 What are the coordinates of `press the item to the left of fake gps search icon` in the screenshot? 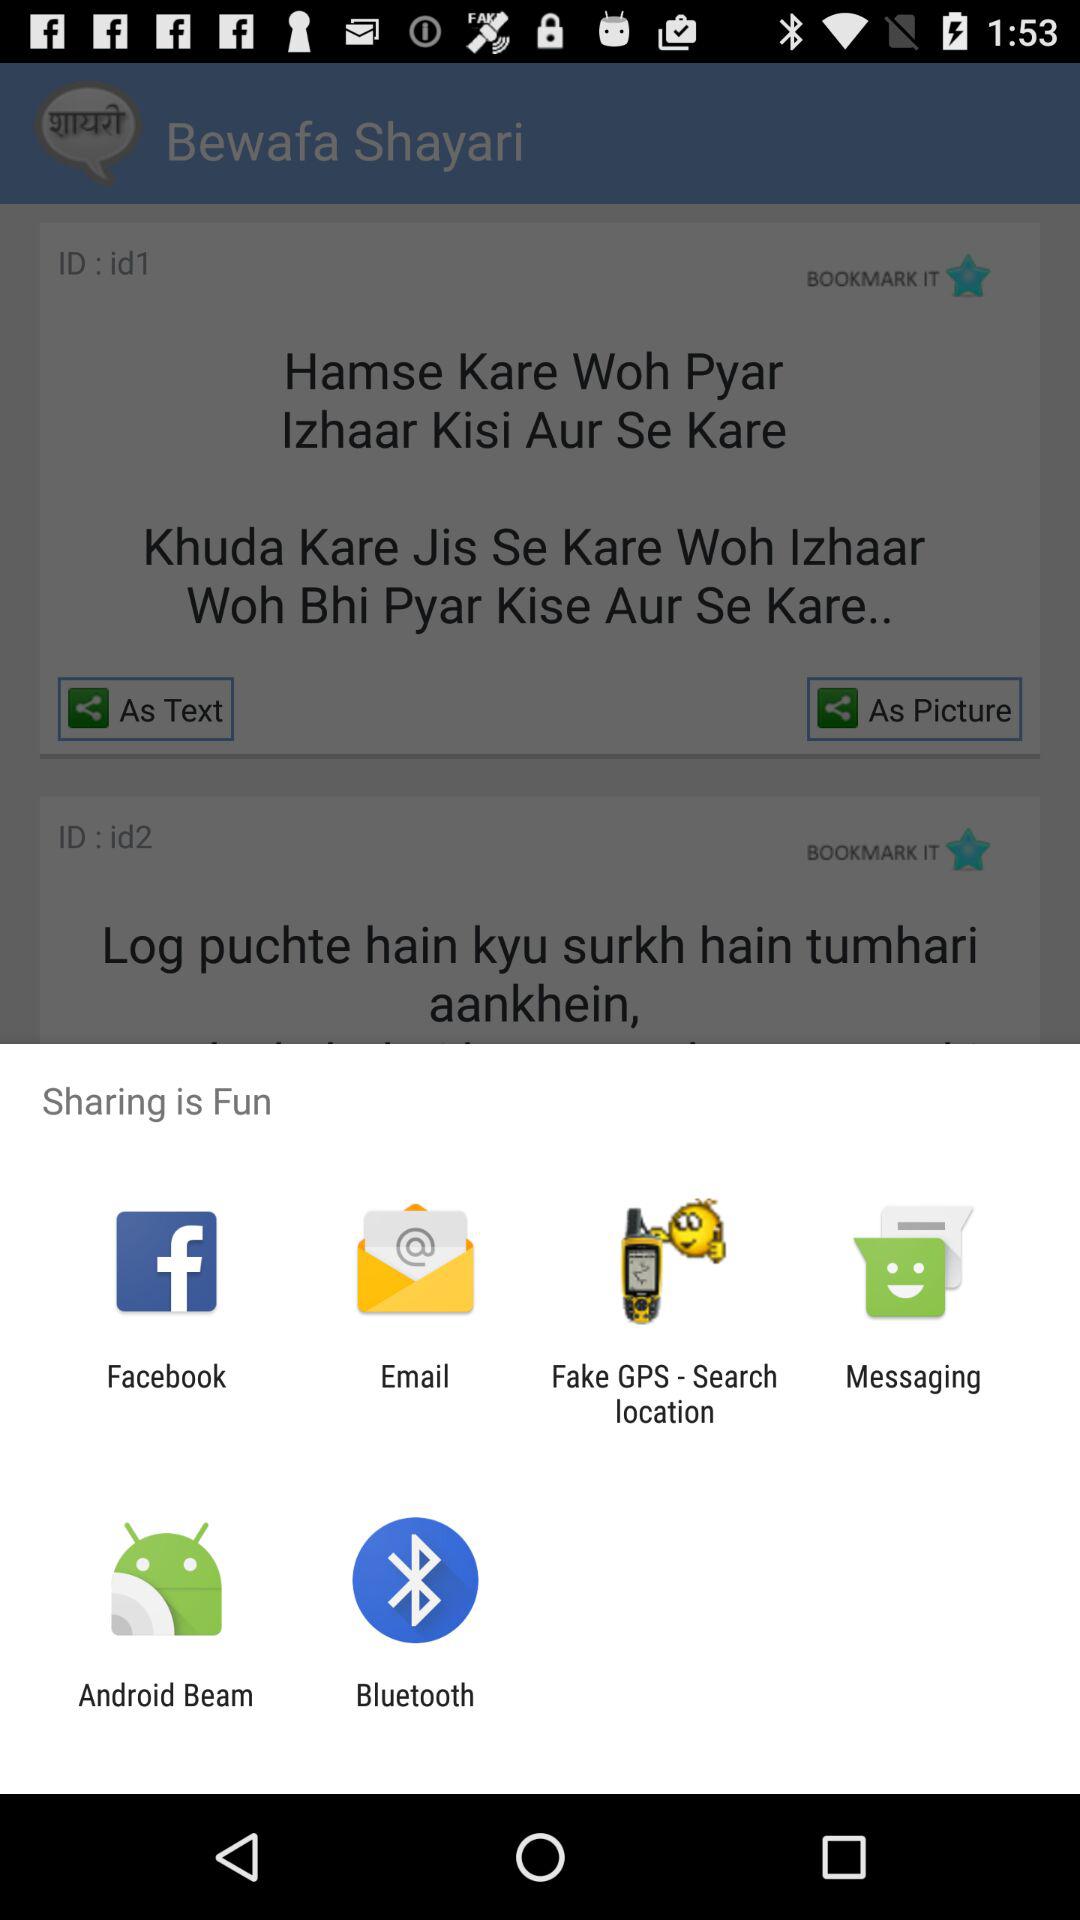 It's located at (414, 1393).